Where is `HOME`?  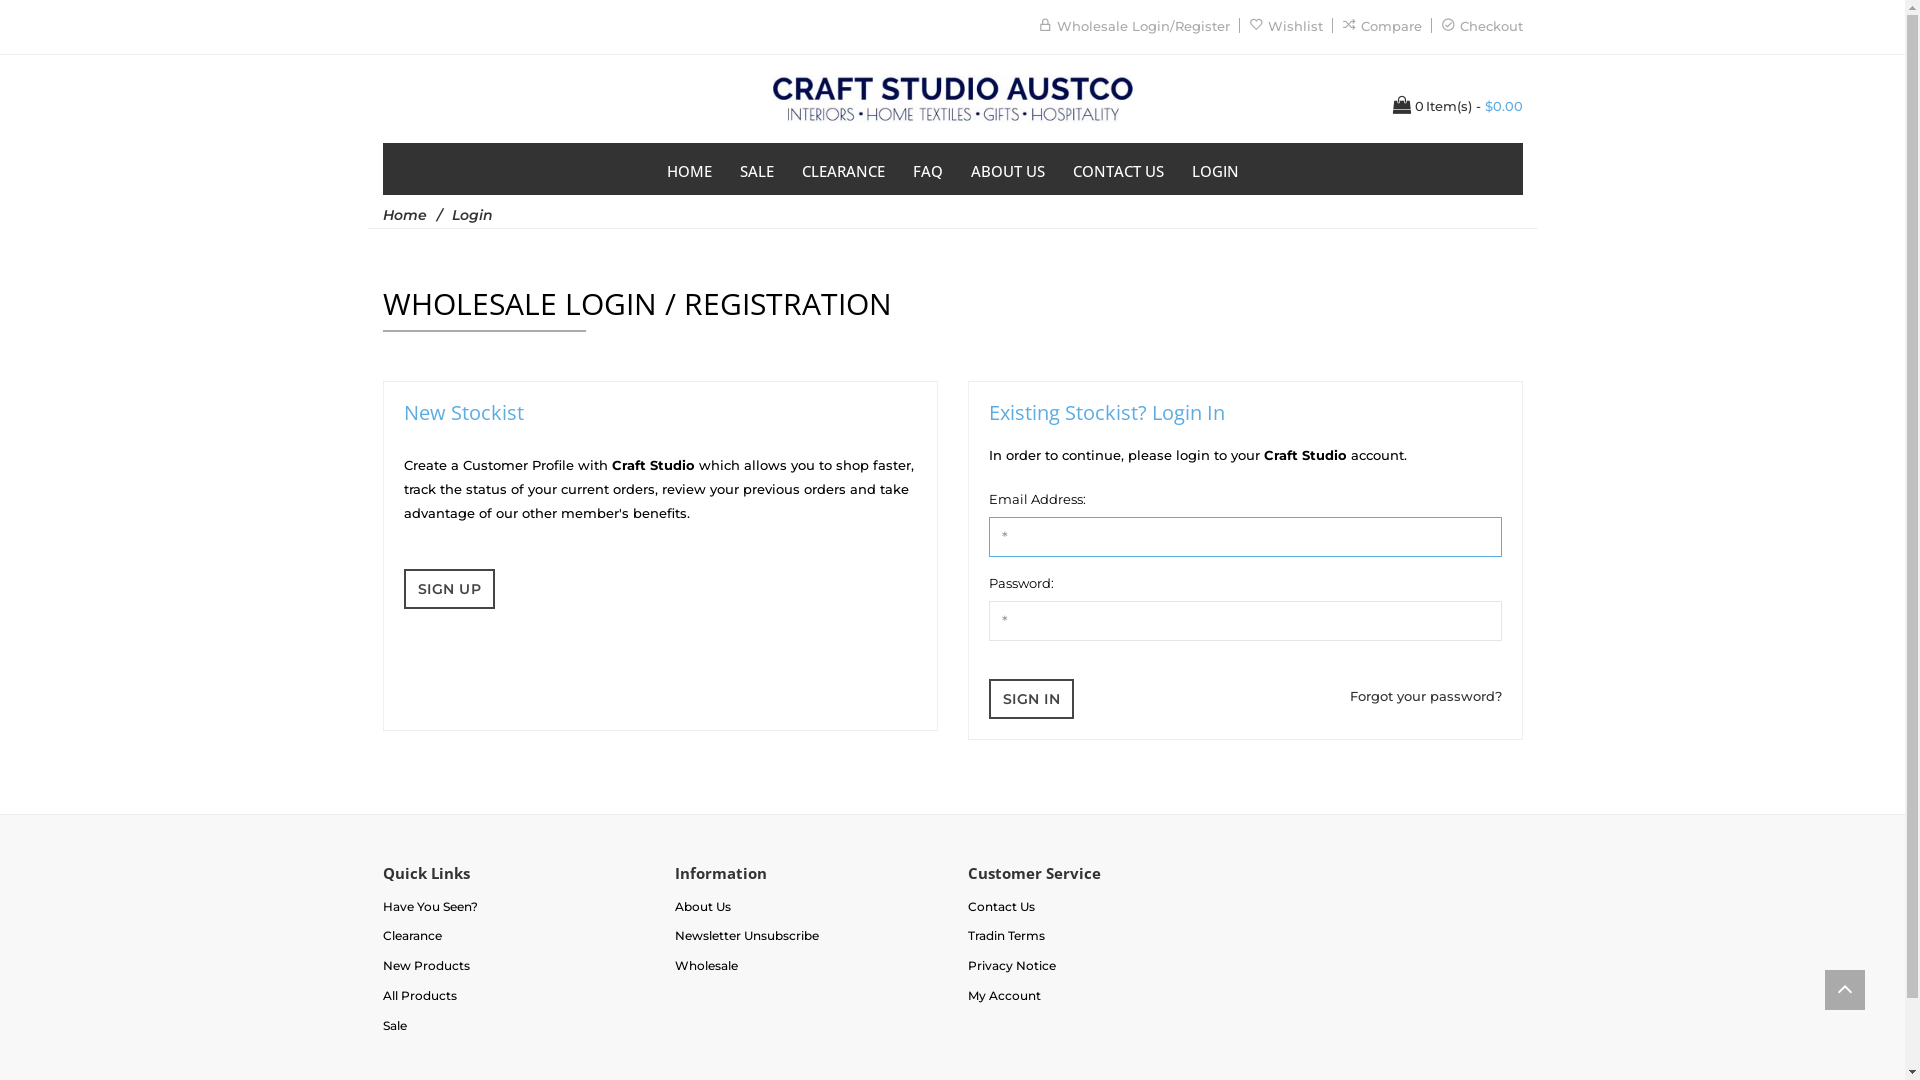 HOME is located at coordinates (688, 169).